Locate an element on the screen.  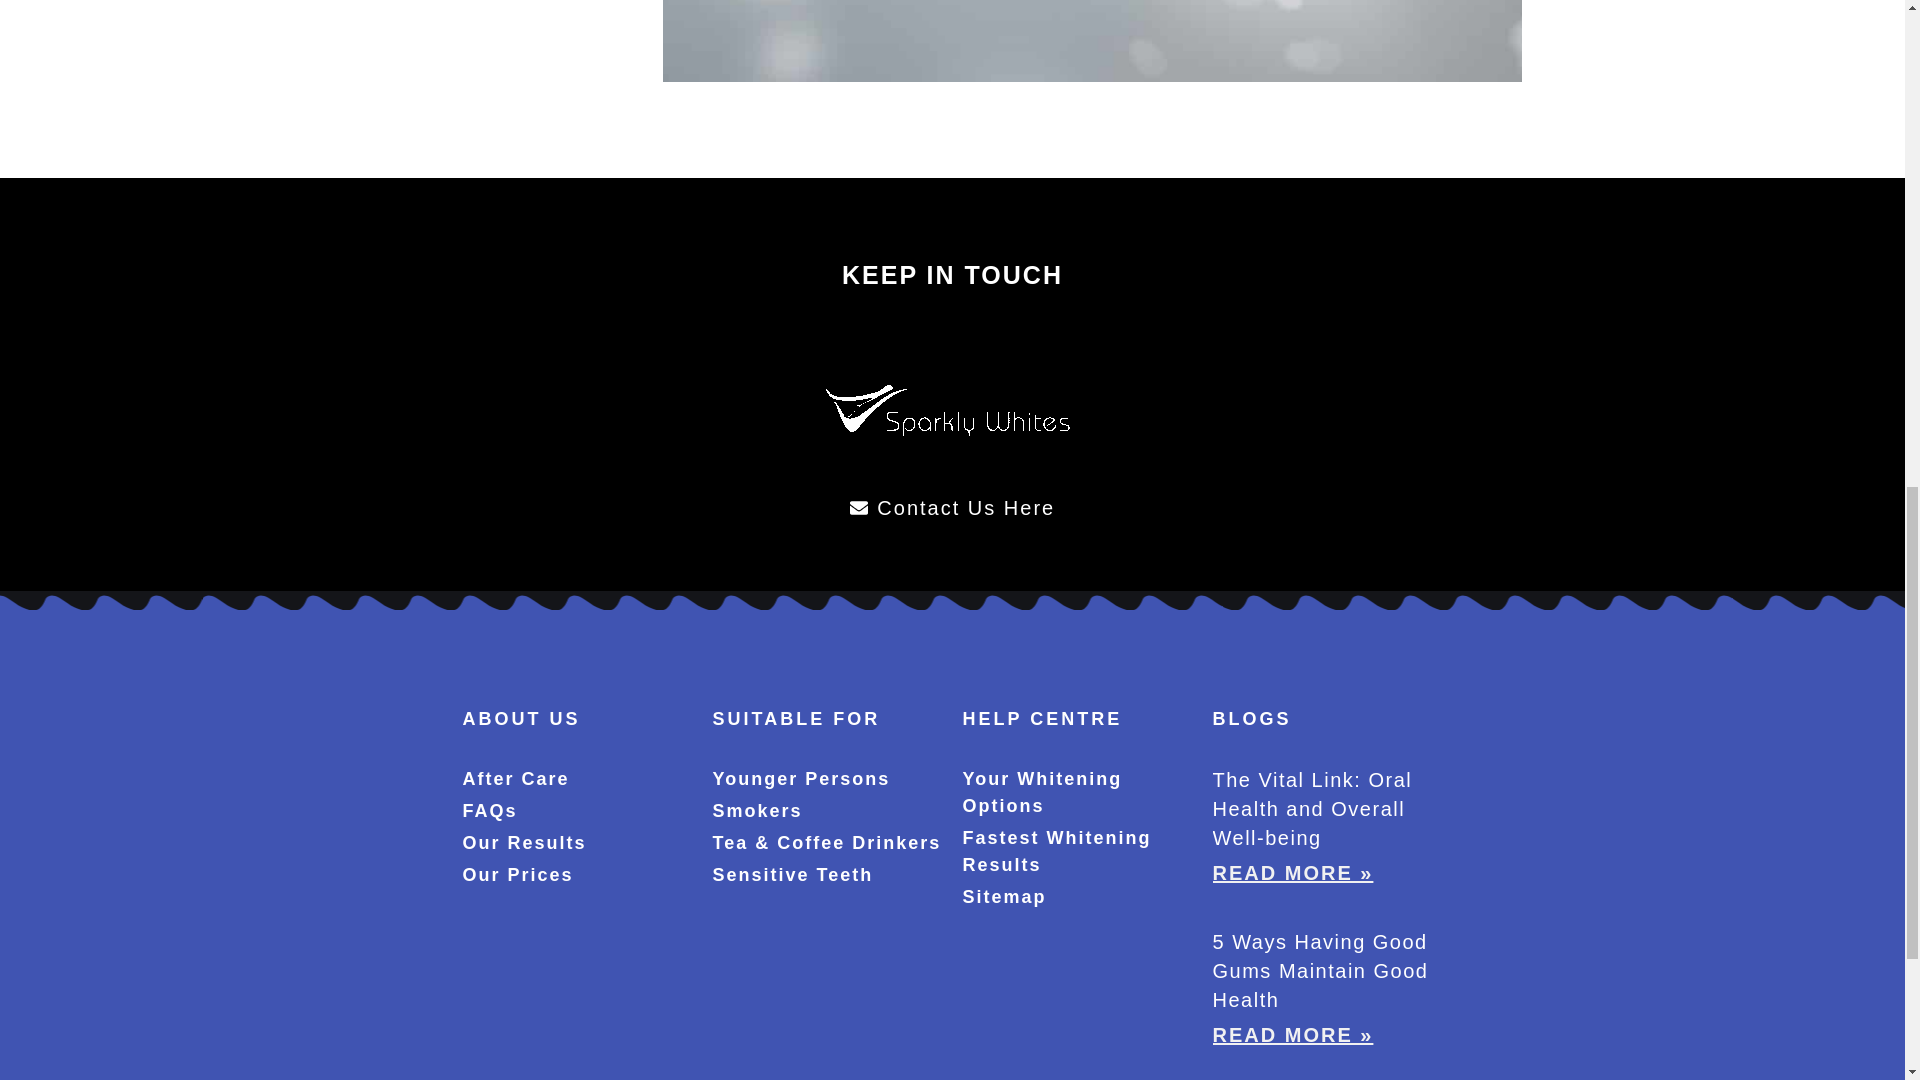
Younger Persons is located at coordinates (827, 778).